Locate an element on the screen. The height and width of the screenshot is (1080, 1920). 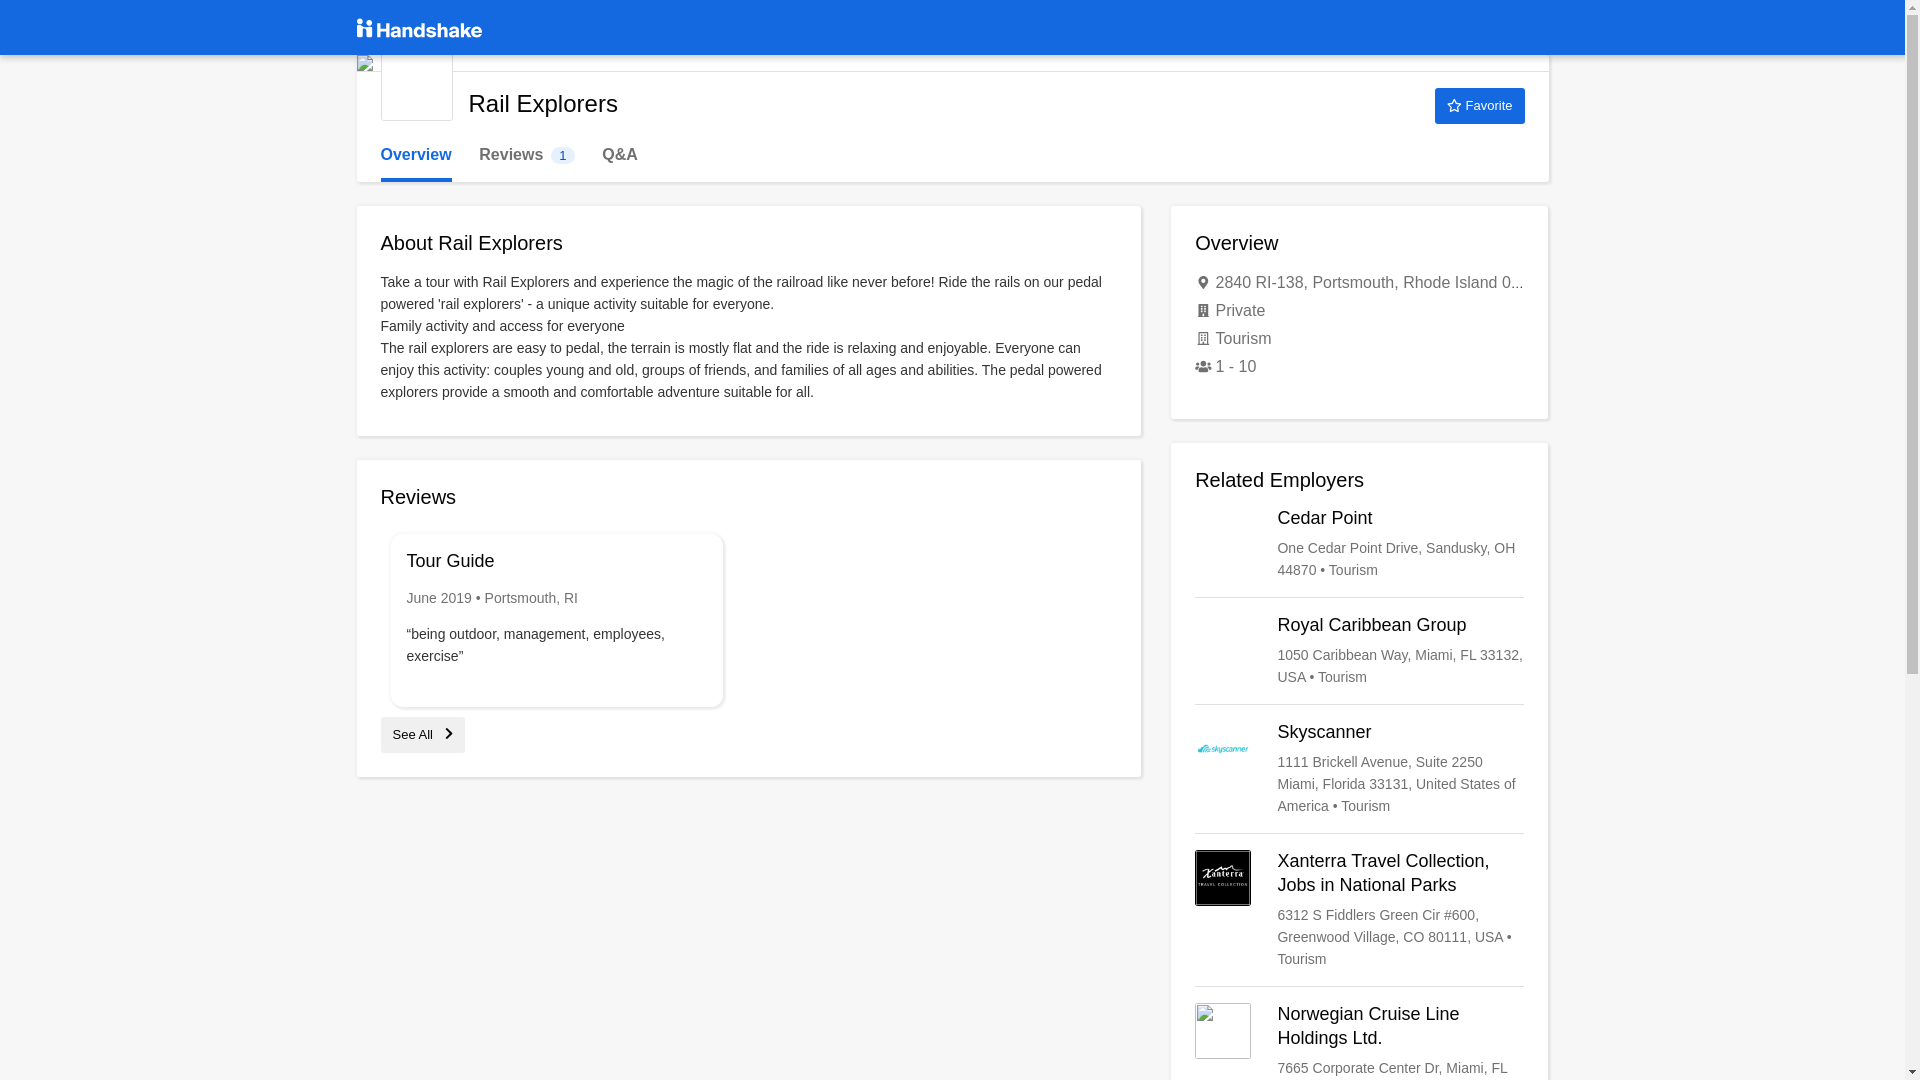
Skyscanner is located at coordinates (1359, 768).